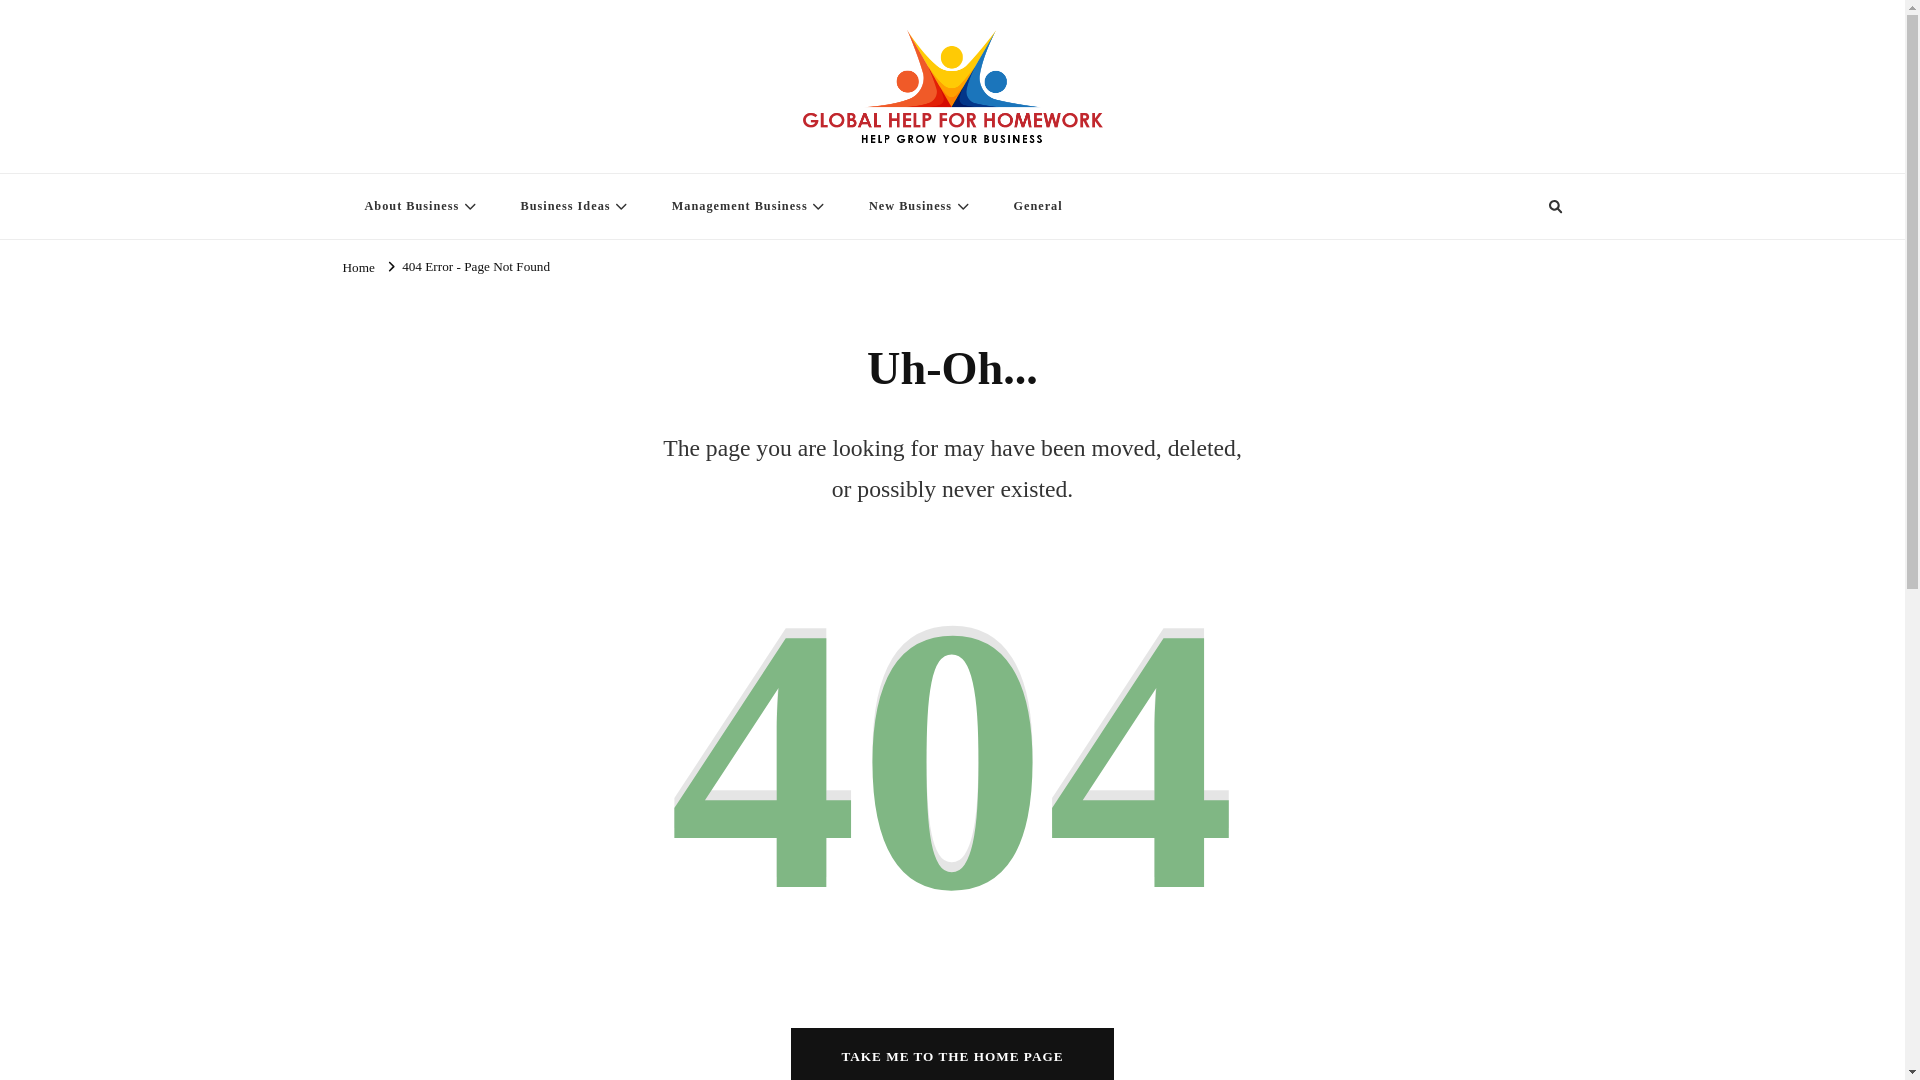 The image size is (1920, 1080). I want to click on Search, so click(1518, 207).